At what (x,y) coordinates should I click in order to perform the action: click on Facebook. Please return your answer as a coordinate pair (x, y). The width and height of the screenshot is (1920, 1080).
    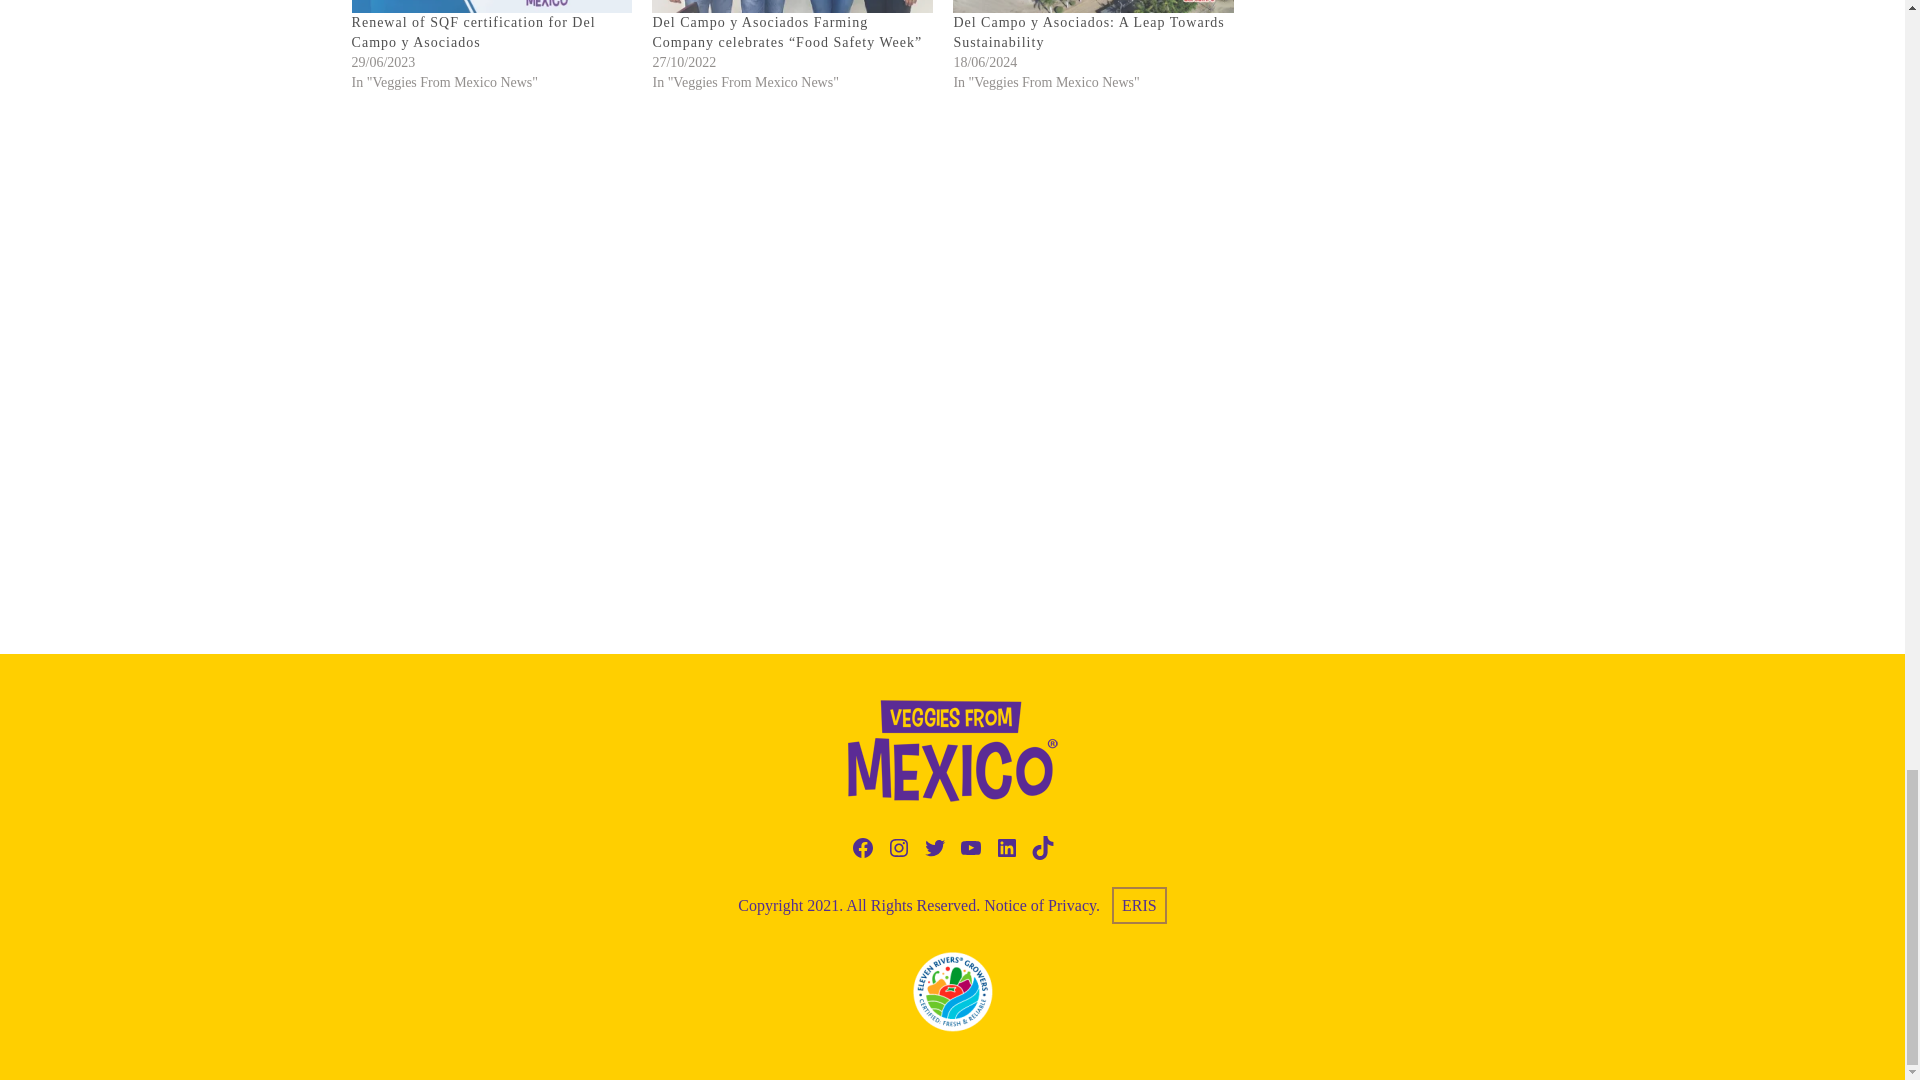
    Looking at the image, I should click on (862, 847).